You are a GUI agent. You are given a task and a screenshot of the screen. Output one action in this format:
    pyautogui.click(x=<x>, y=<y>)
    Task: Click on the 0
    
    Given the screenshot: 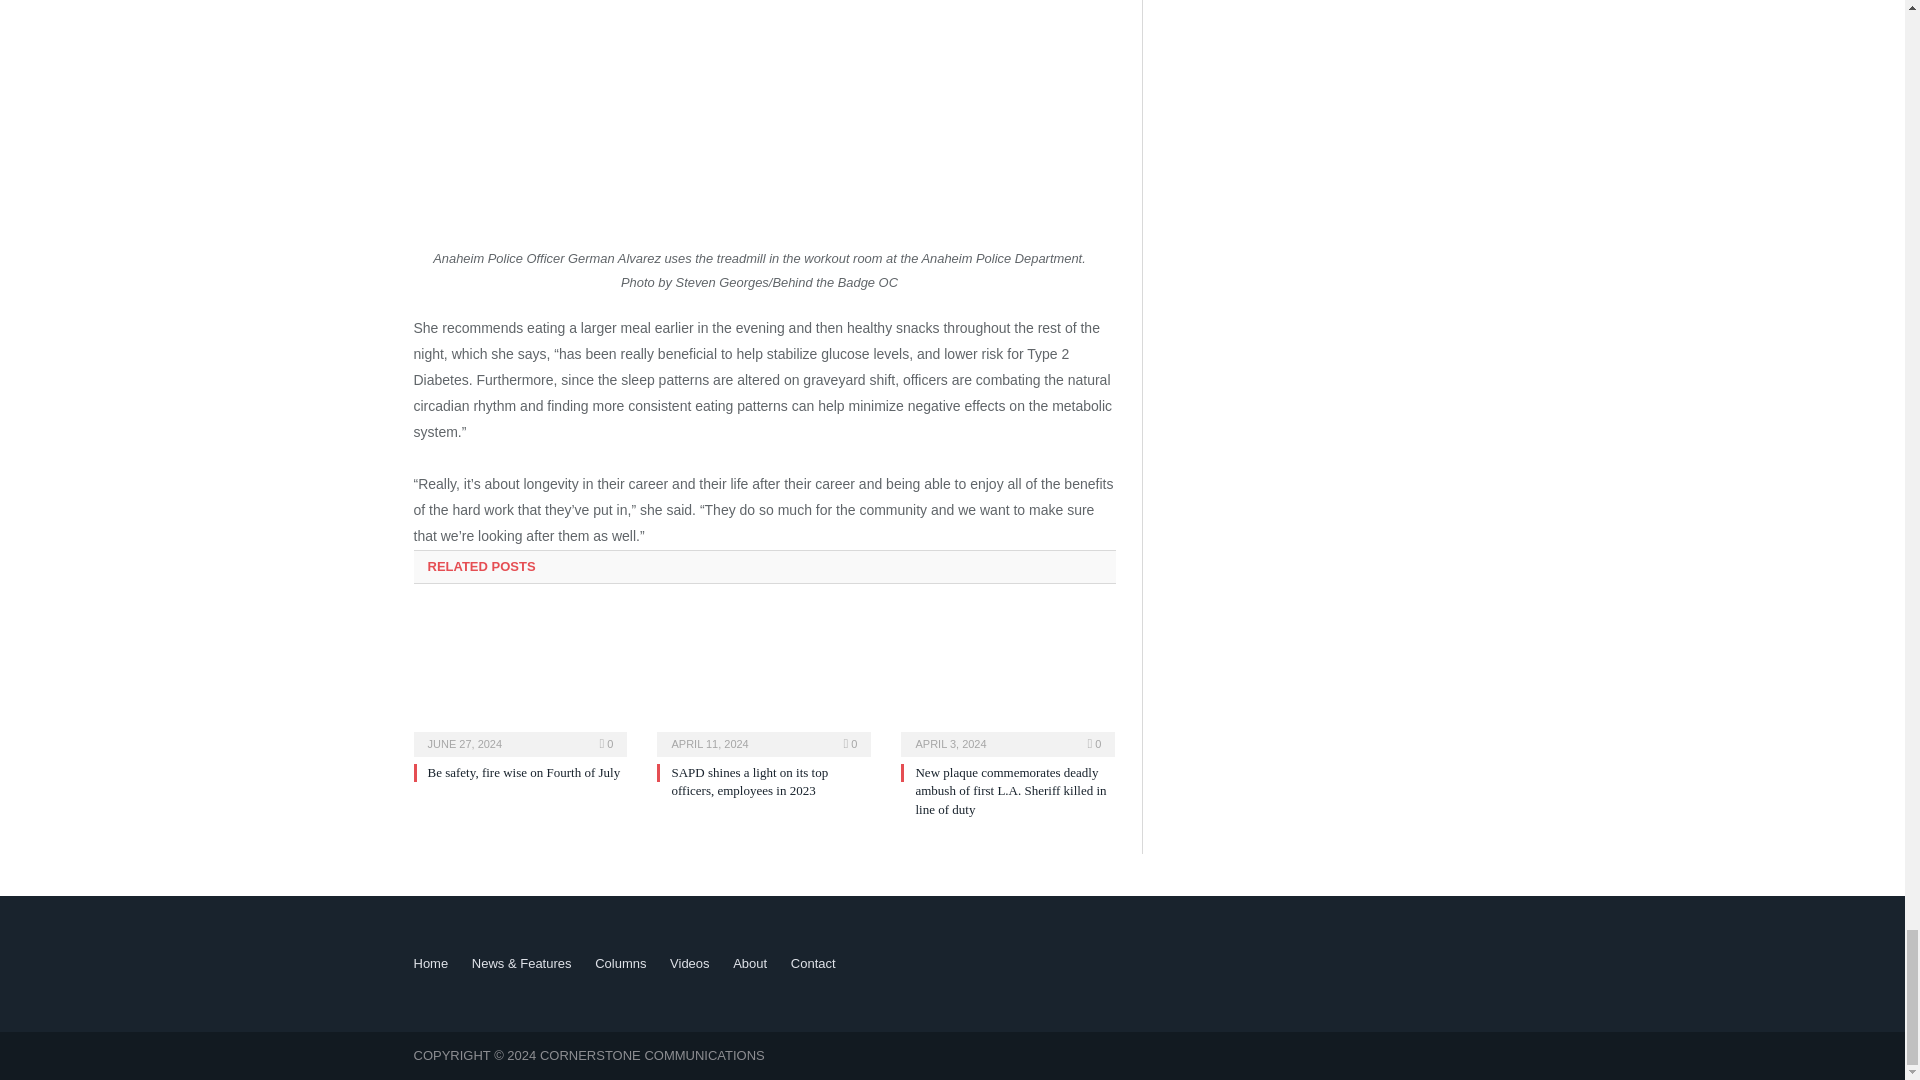 What is the action you would take?
    pyautogui.click(x=851, y=743)
    